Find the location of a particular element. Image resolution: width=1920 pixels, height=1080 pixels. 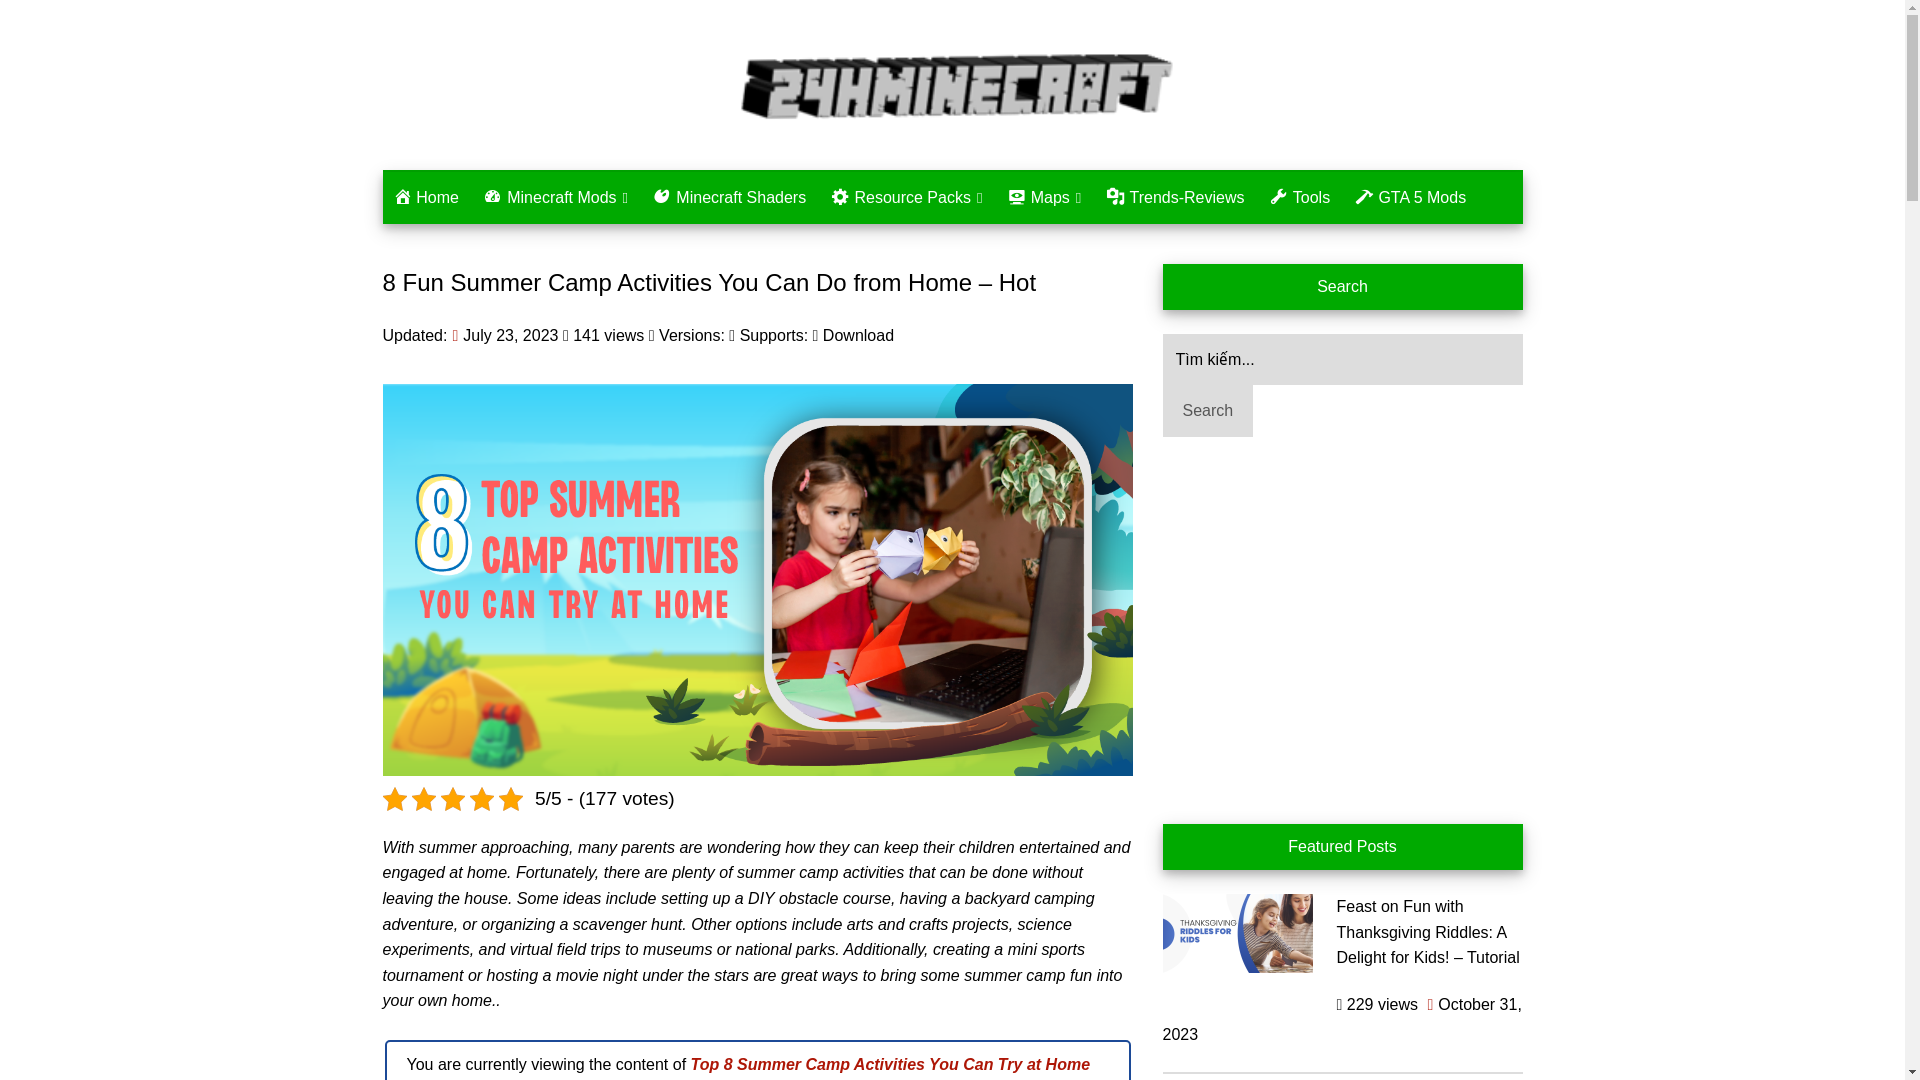

Resource Packs is located at coordinates (906, 197).